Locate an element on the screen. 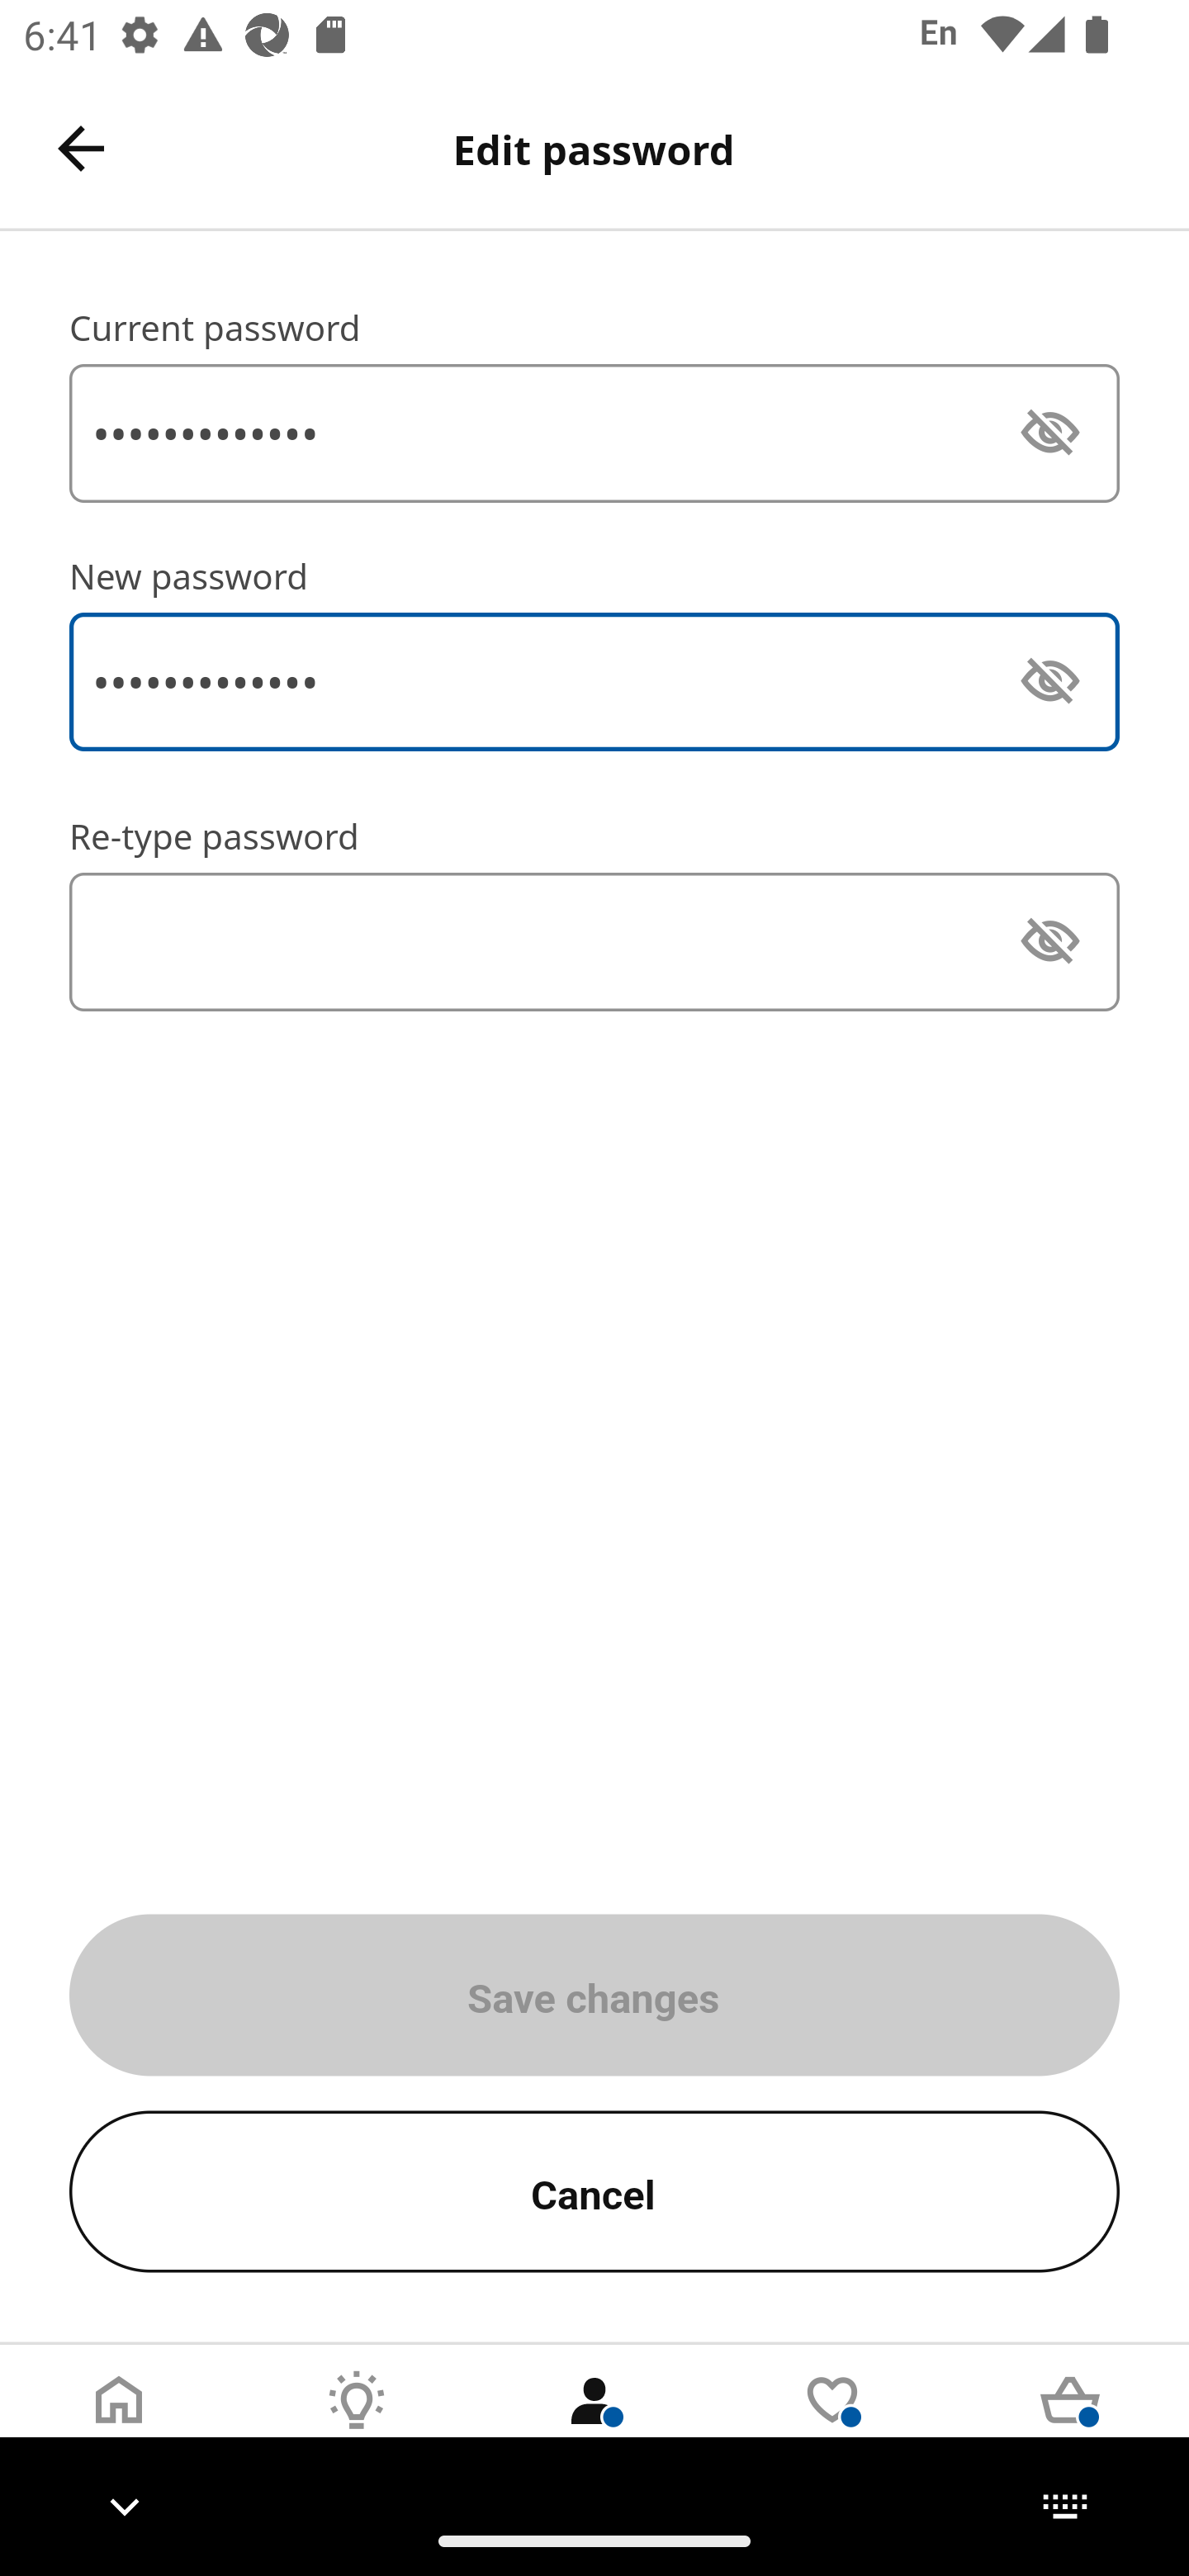  ••••••••••••• is located at coordinates (594, 682).